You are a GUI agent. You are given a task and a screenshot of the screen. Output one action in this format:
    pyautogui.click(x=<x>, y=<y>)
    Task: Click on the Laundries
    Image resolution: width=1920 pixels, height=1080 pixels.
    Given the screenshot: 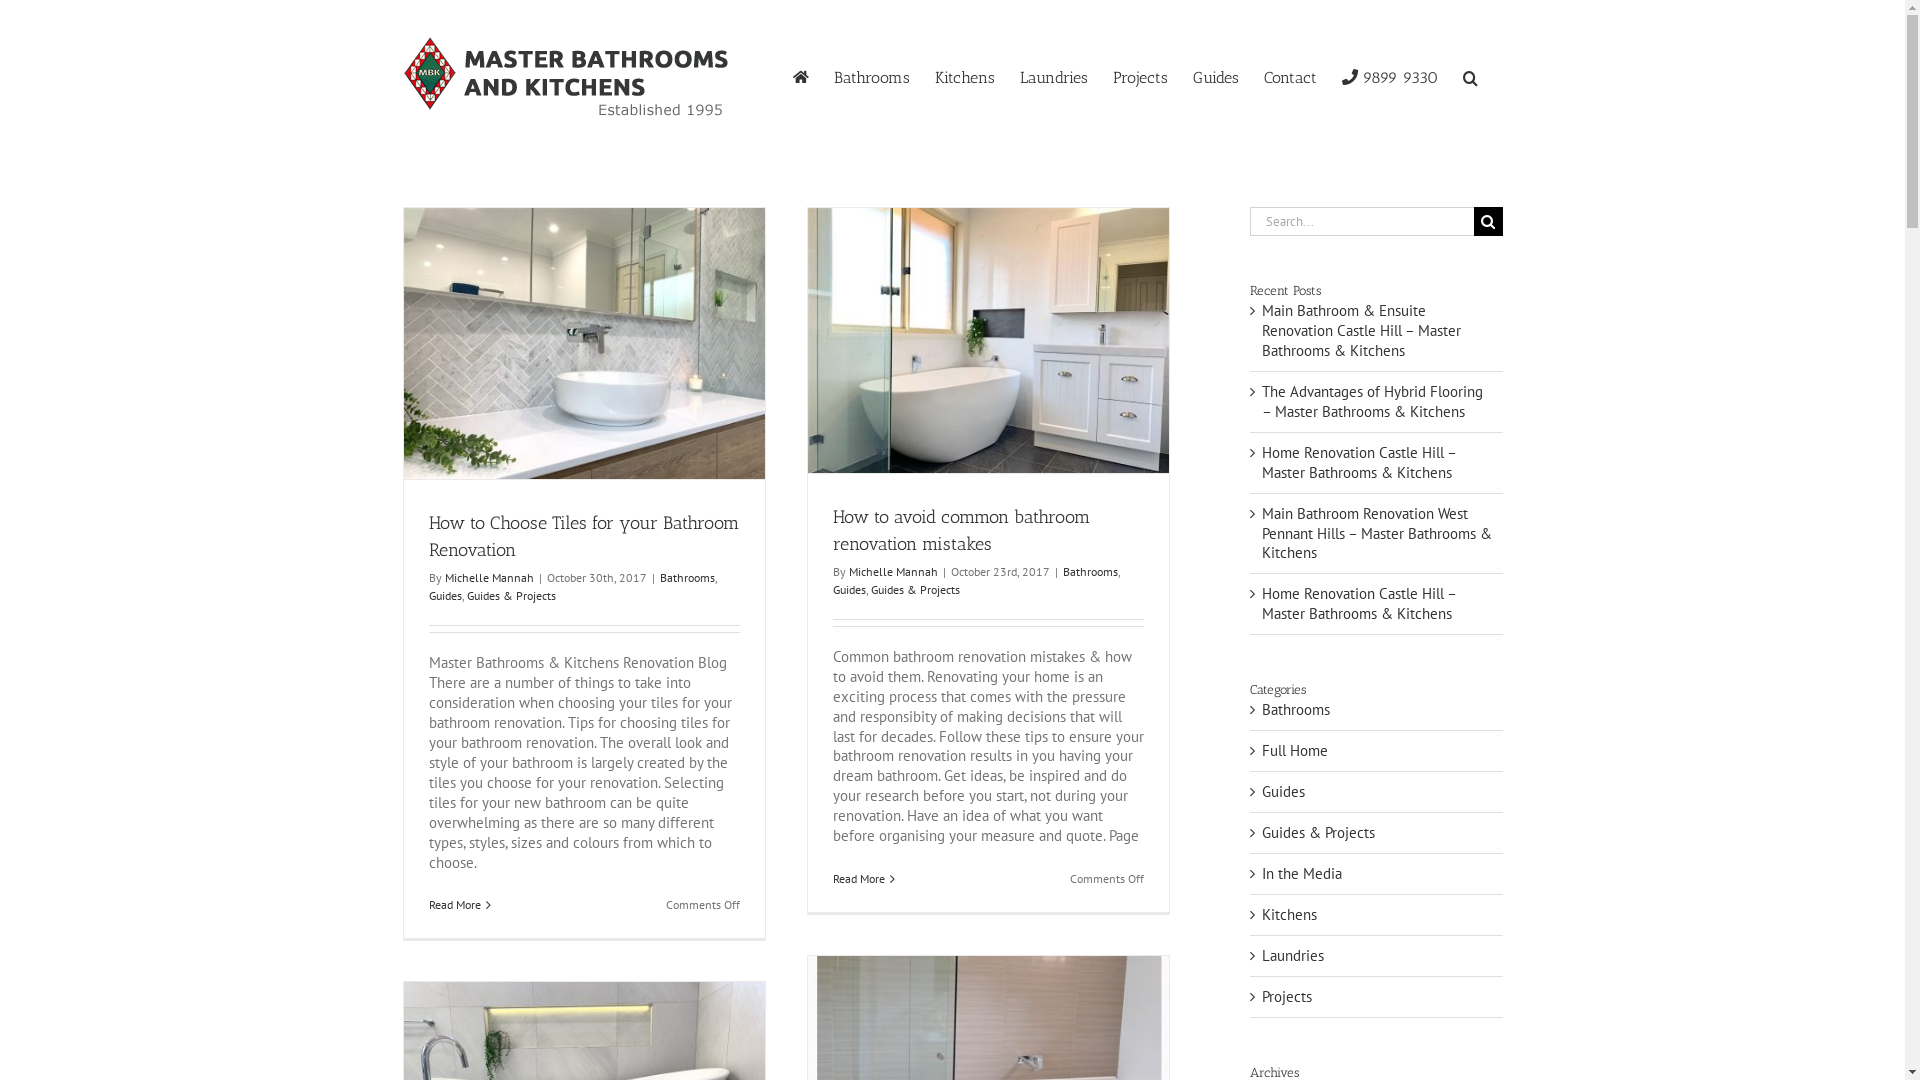 What is the action you would take?
    pyautogui.click(x=1054, y=76)
    